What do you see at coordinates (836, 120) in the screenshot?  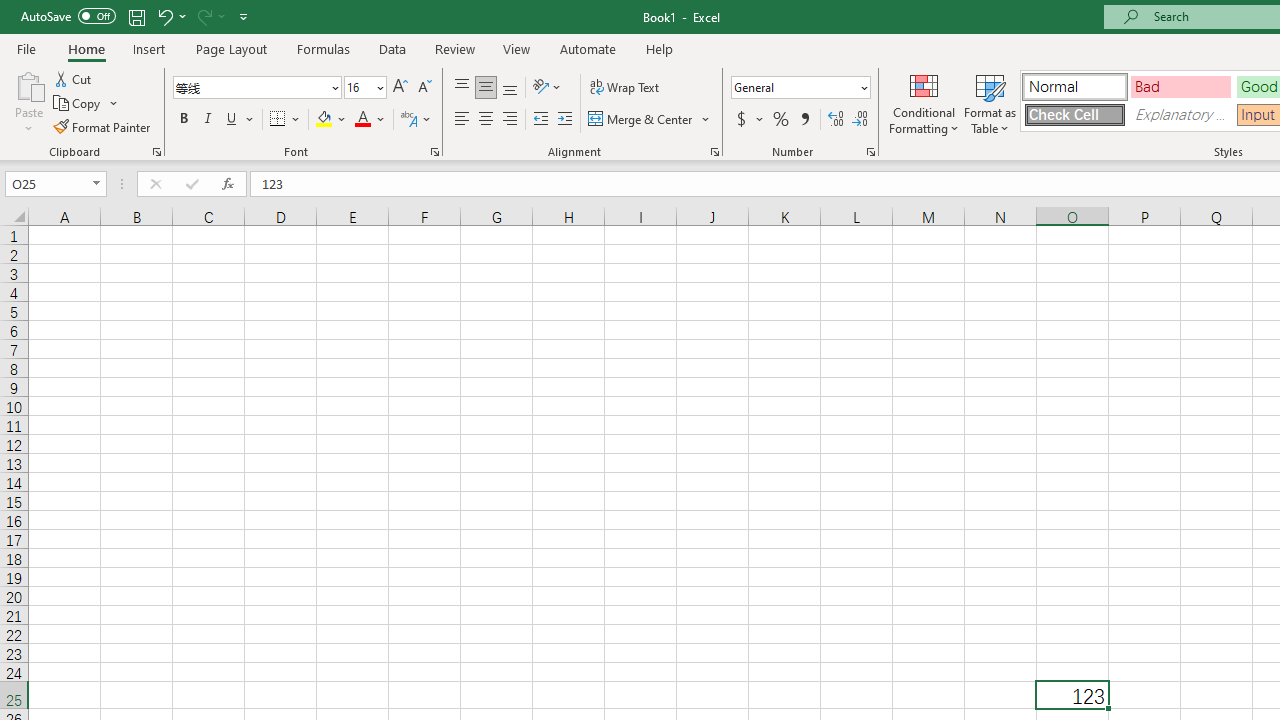 I see `Increase Decimal` at bounding box center [836, 120].